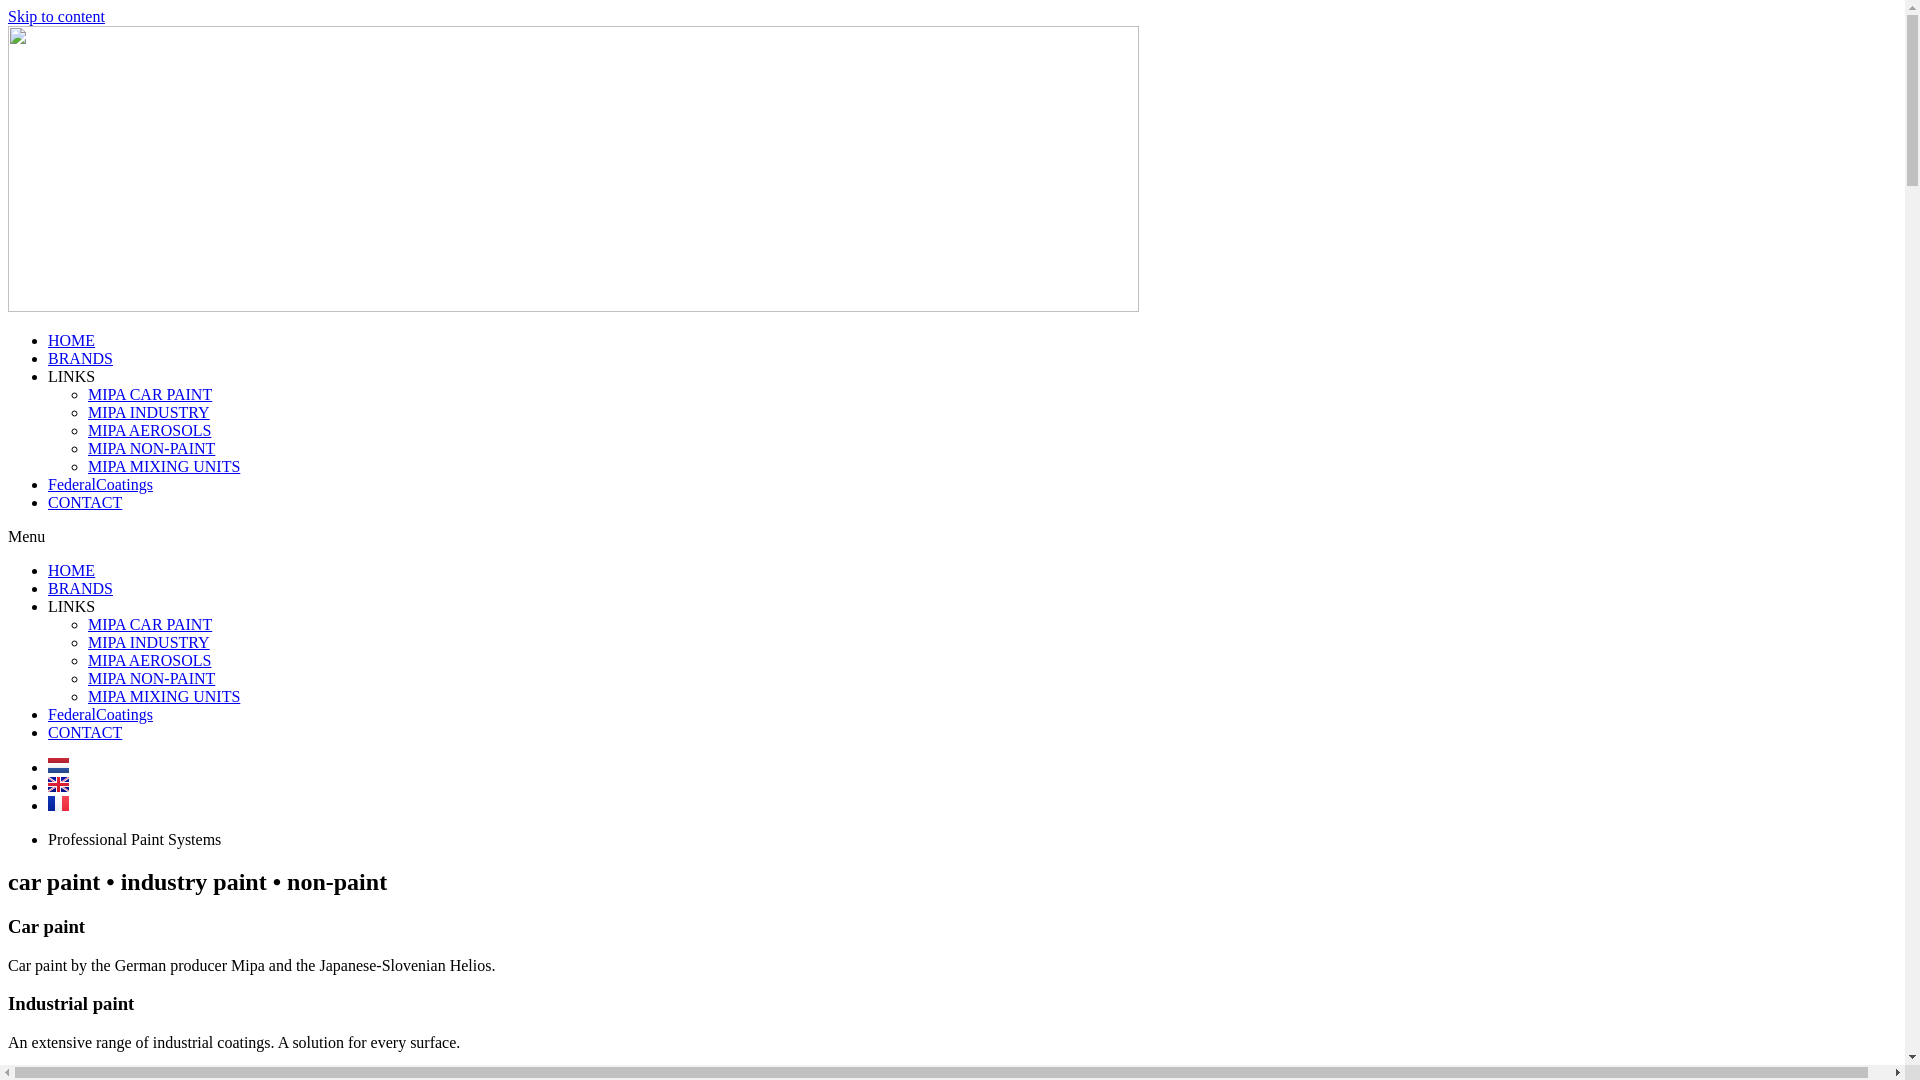 The image size is (1920, 1080). Describe the element at coordinates (80, 588) in the screenshot. I see `BRANDS` at that location.